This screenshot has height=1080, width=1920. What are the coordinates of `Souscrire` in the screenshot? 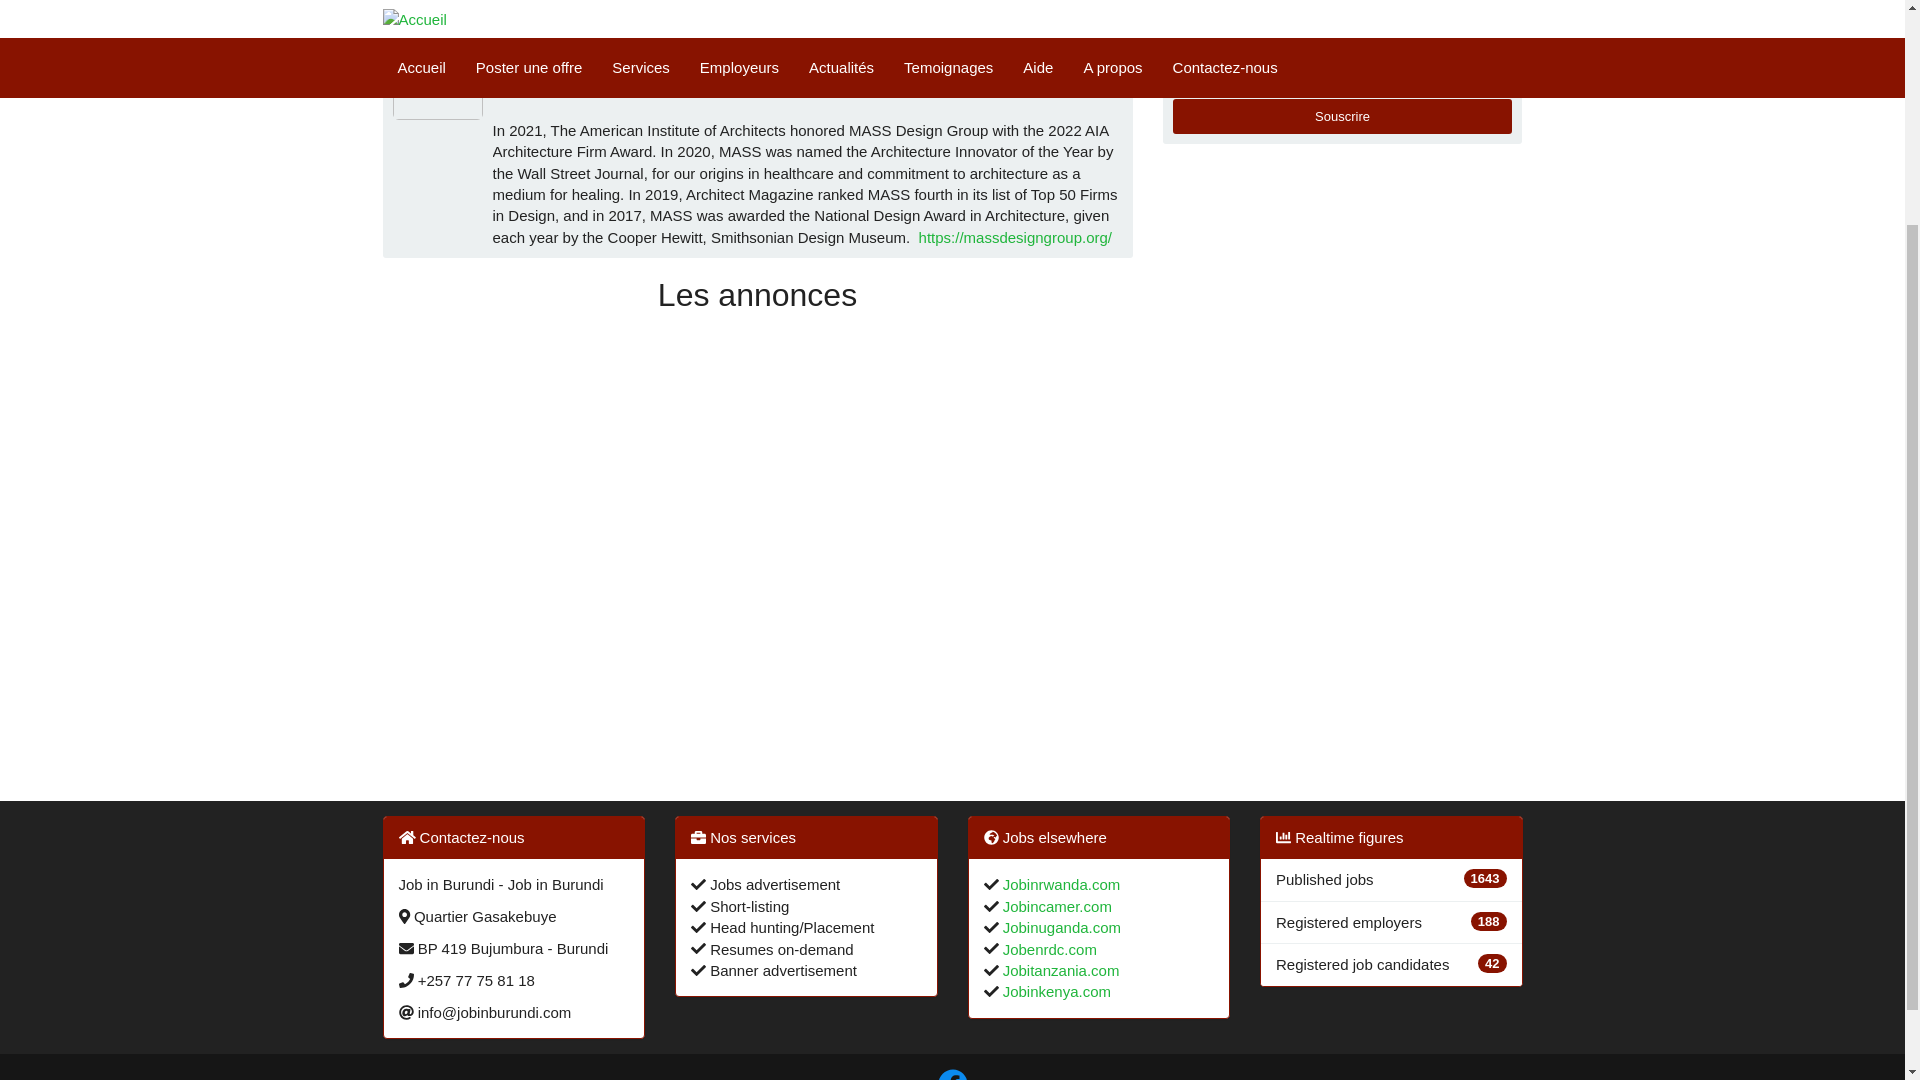 It's located at (1342, 117).